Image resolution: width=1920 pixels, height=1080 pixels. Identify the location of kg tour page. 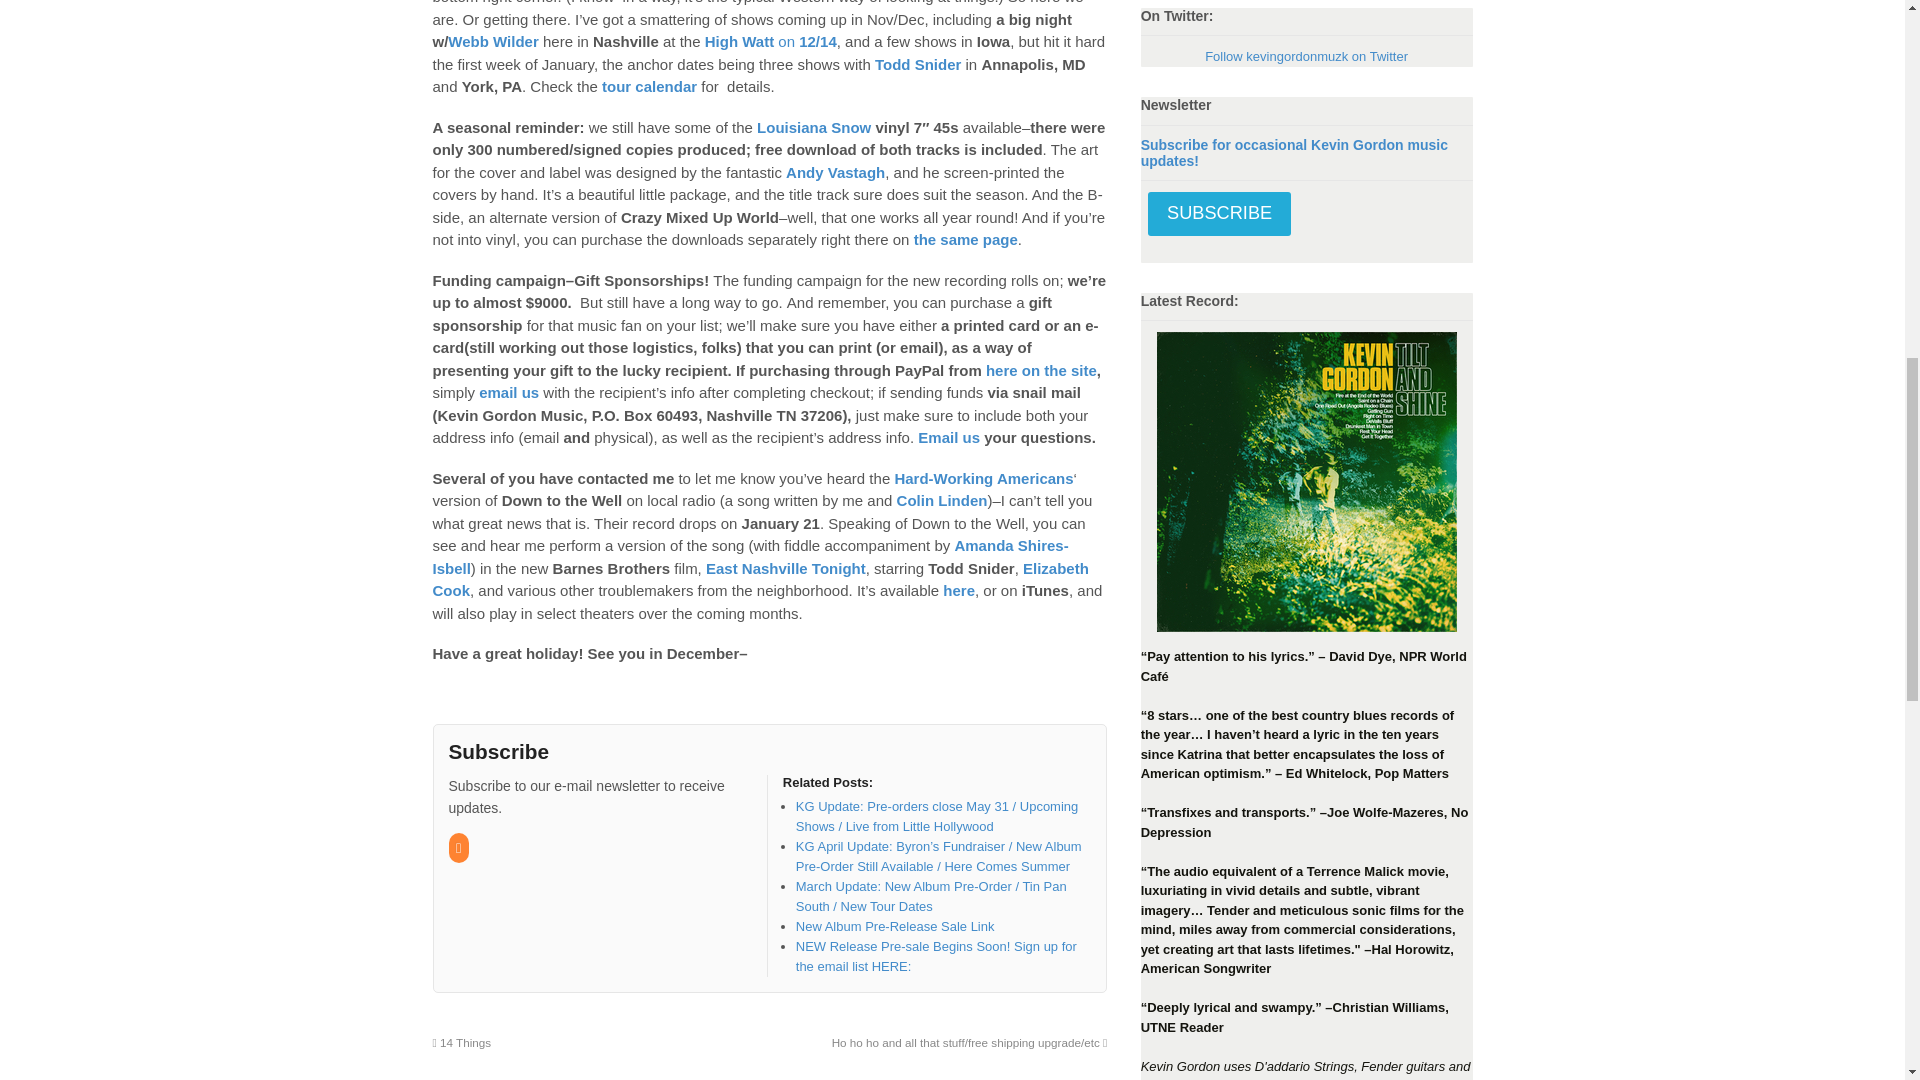
(649, 86).